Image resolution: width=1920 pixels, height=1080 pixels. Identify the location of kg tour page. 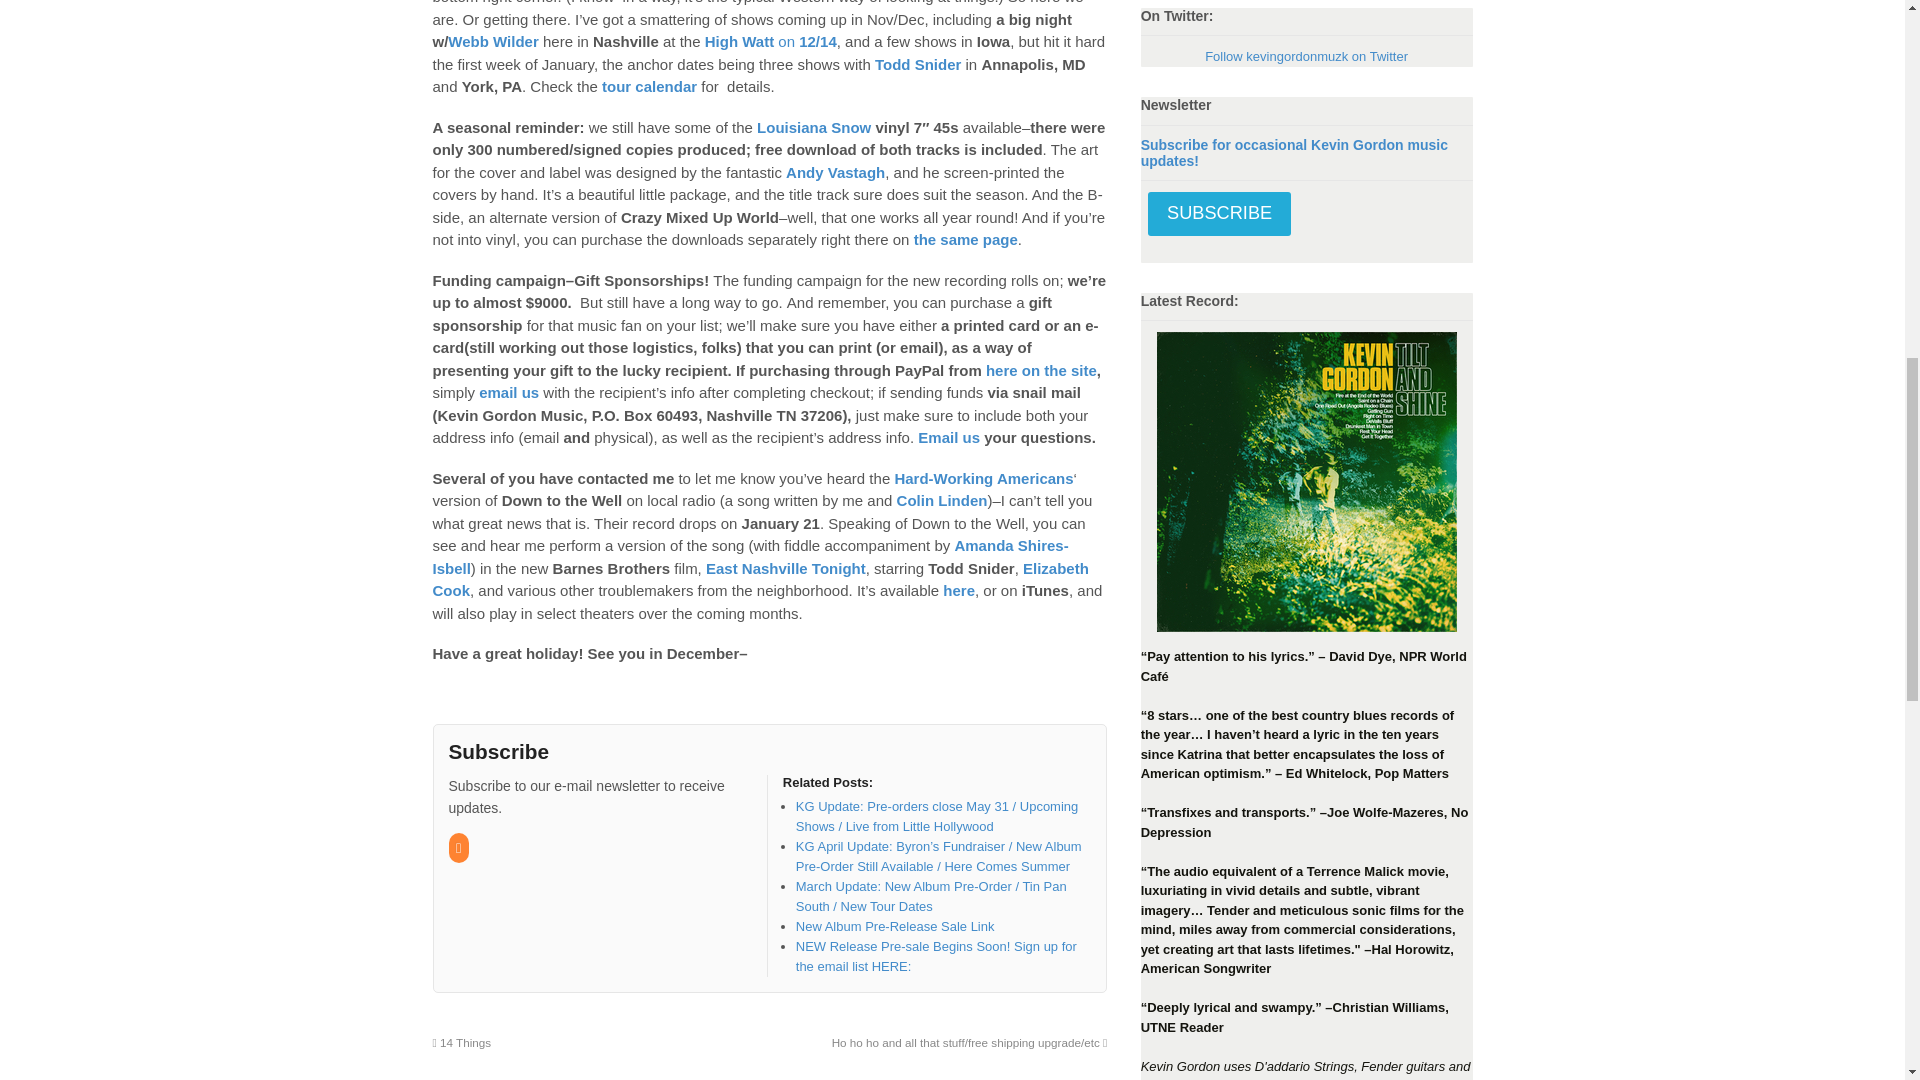
(649, 86).